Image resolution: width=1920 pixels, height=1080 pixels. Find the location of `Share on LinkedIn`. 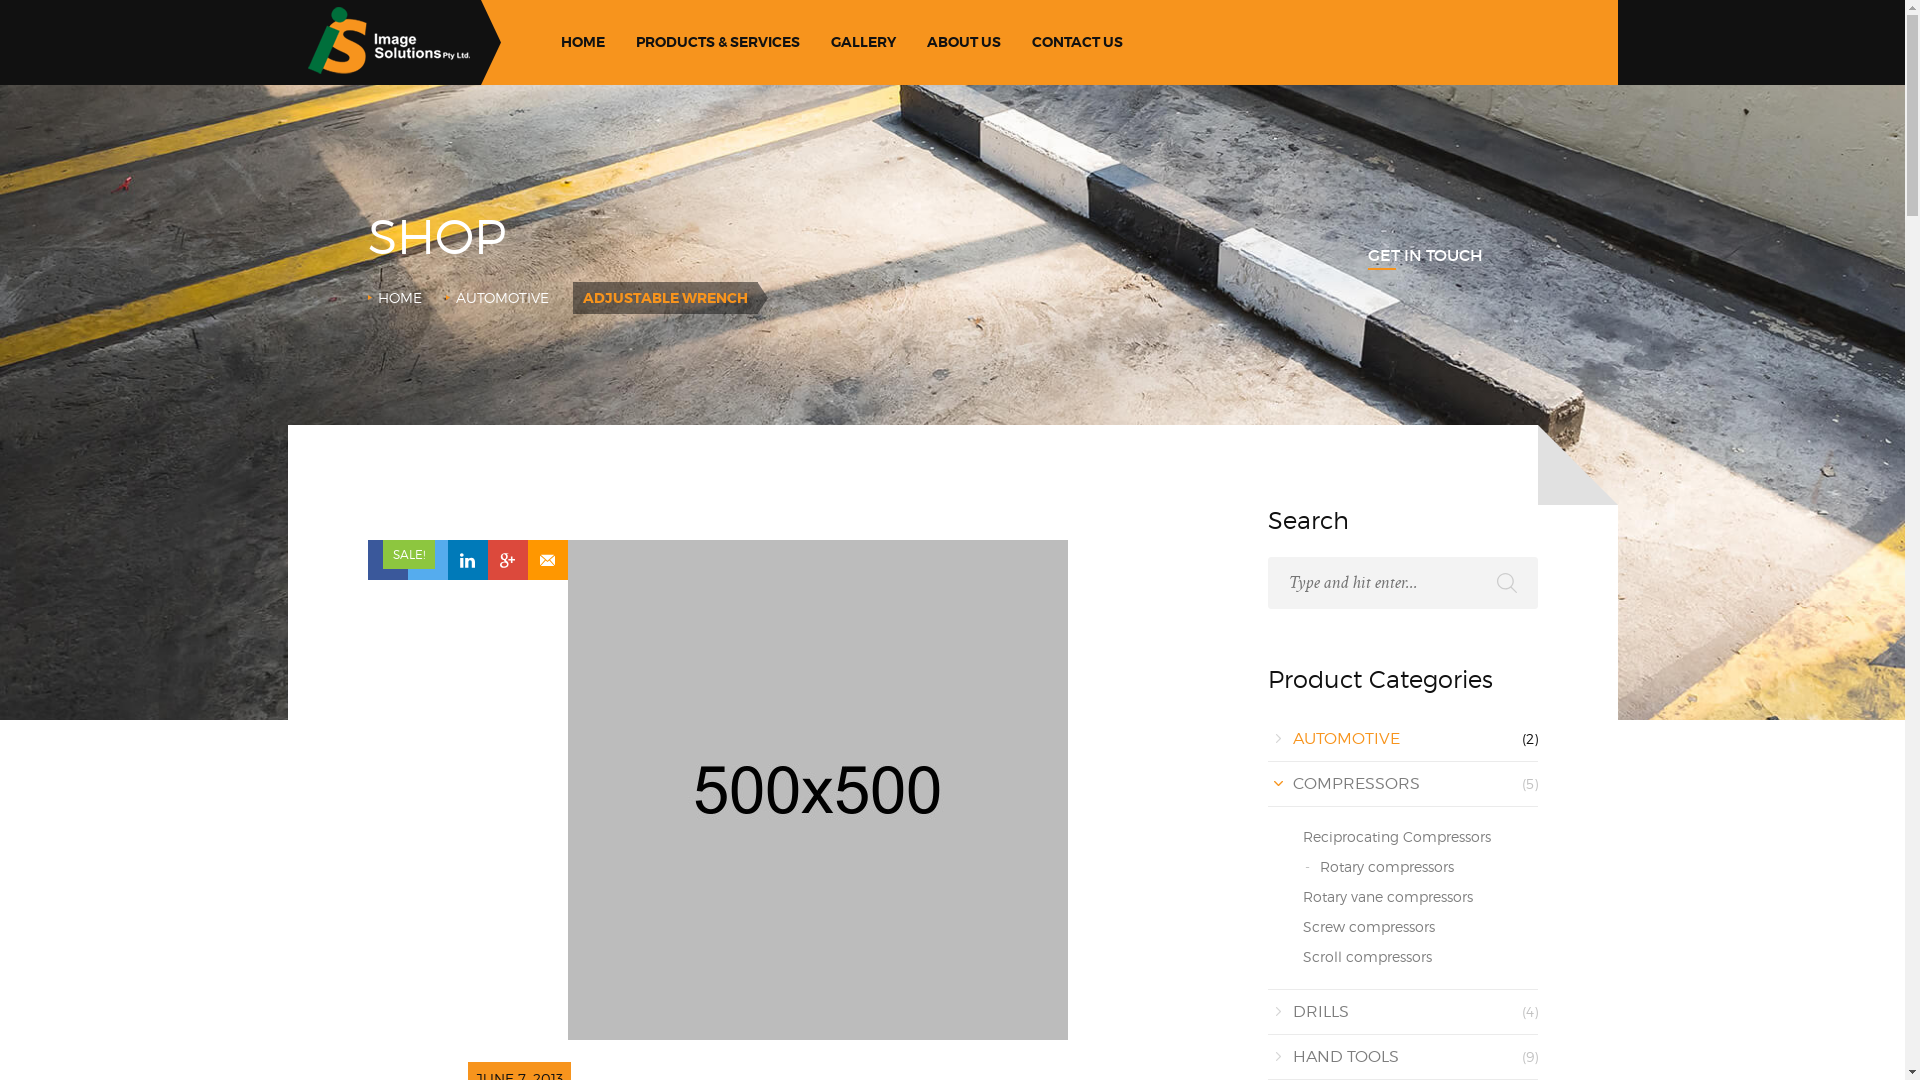

Share on LinkedIn is located at coordinates (468, 560).